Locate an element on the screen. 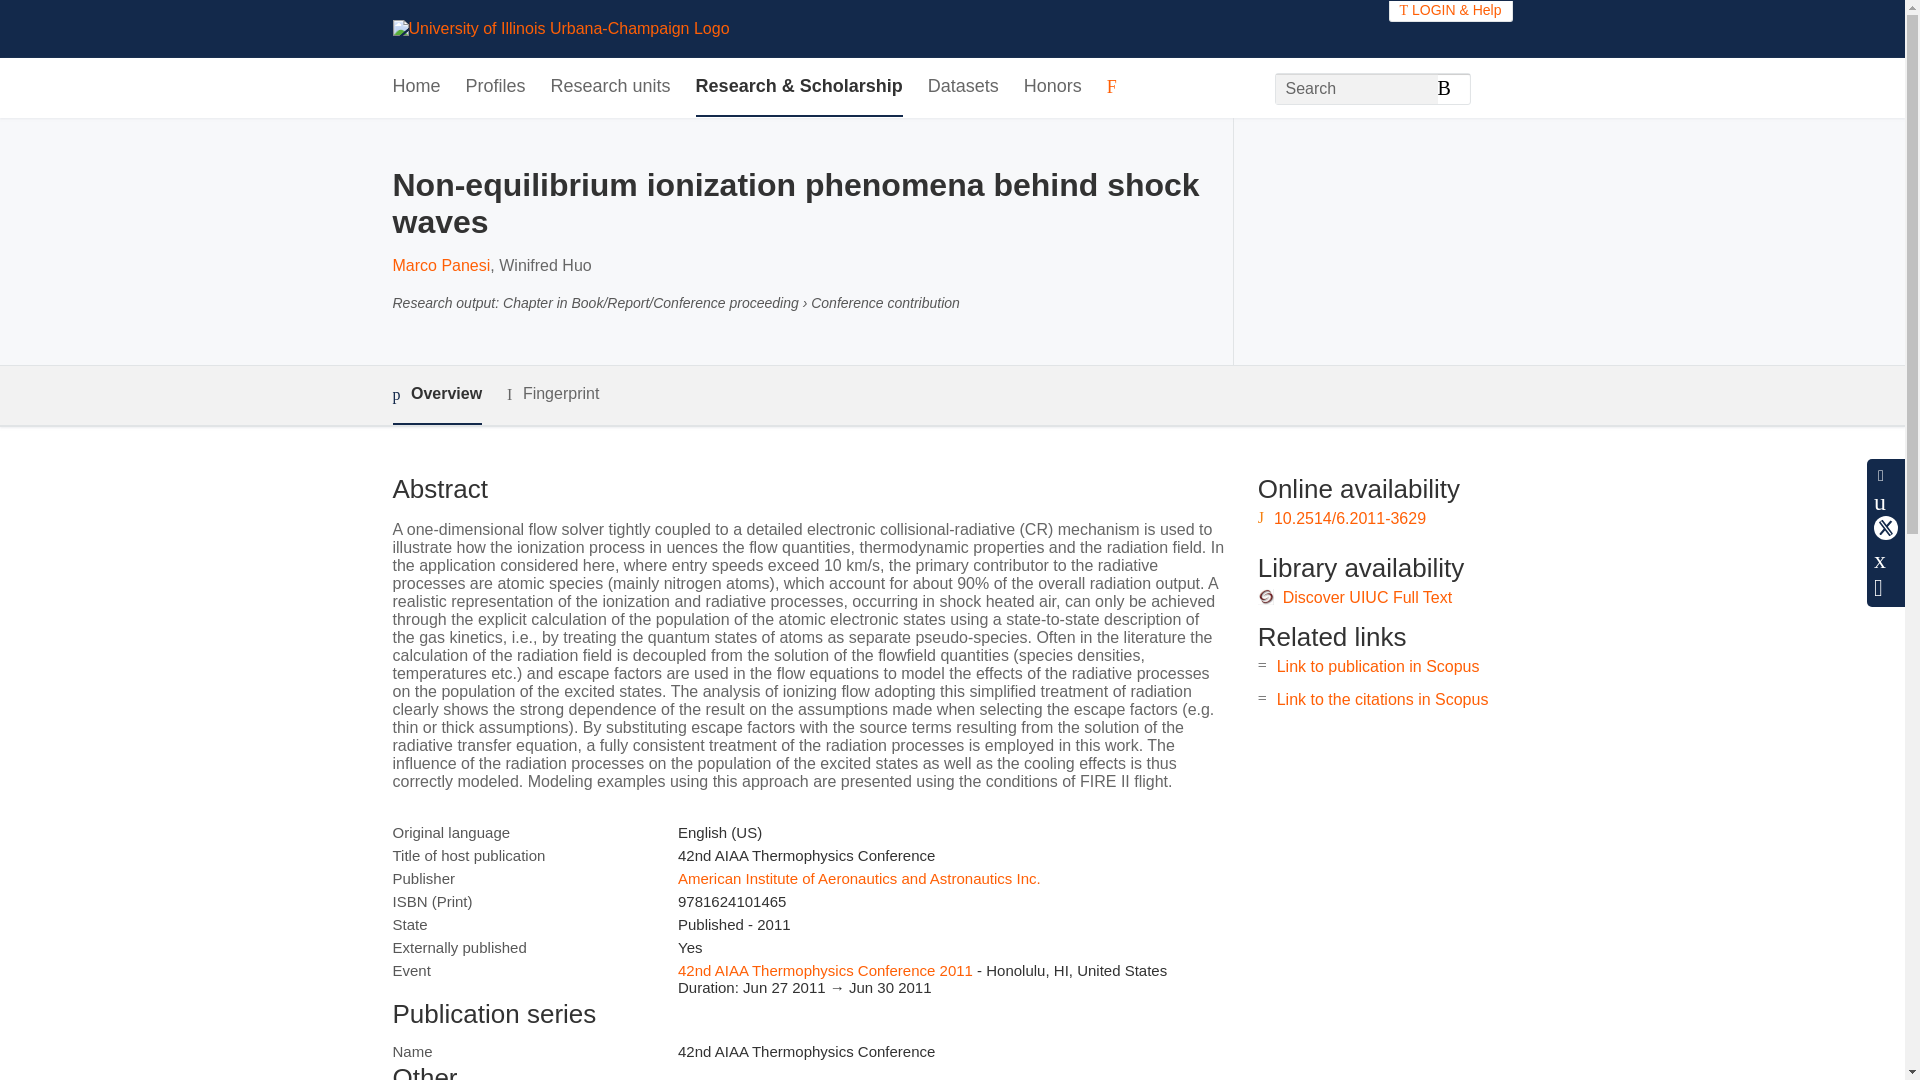 The width and height of the screenshot is (1920, 1080). Profiles is located at coordinates (496, 87).